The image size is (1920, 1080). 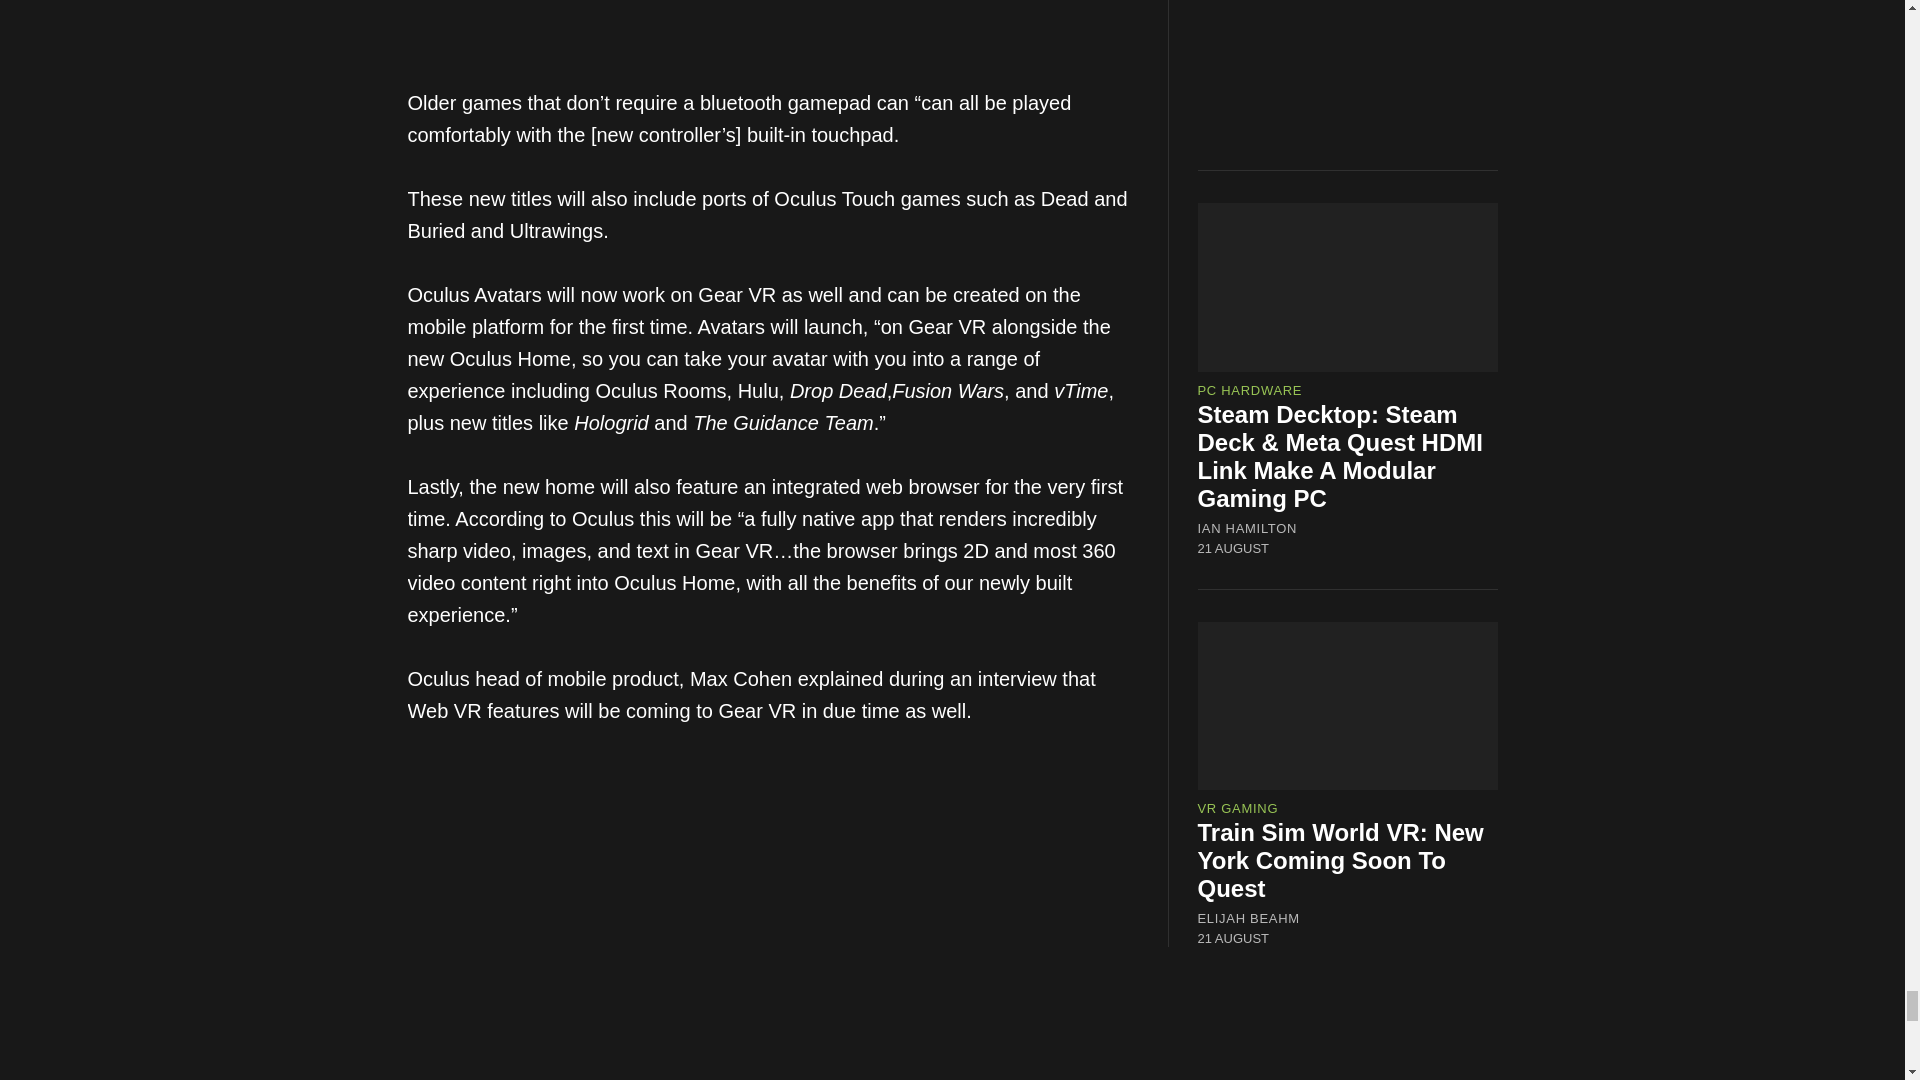 I want to click on ELIJAH BEAHM, so click(x=1248, y=918).